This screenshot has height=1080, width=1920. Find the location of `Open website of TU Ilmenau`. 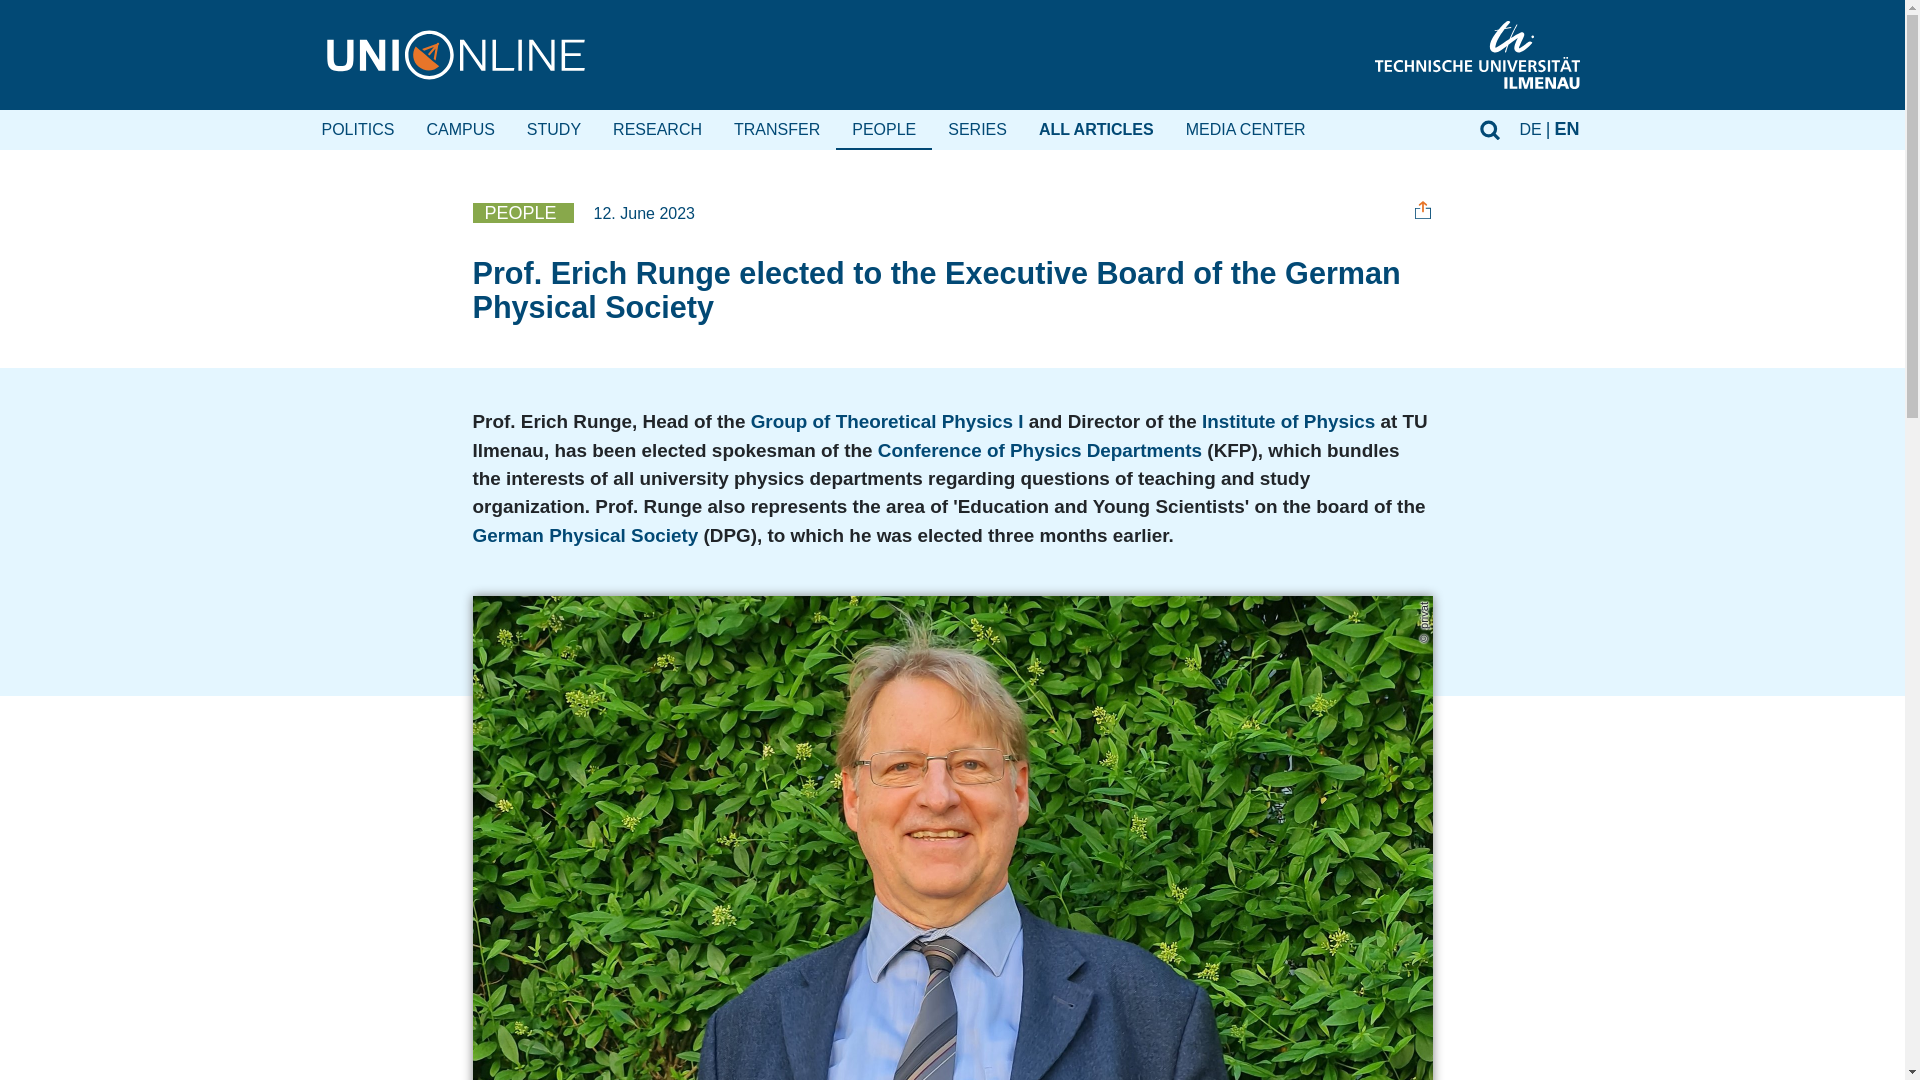

Open website of TU Ilmenau is located at coordinates (1477, 54).